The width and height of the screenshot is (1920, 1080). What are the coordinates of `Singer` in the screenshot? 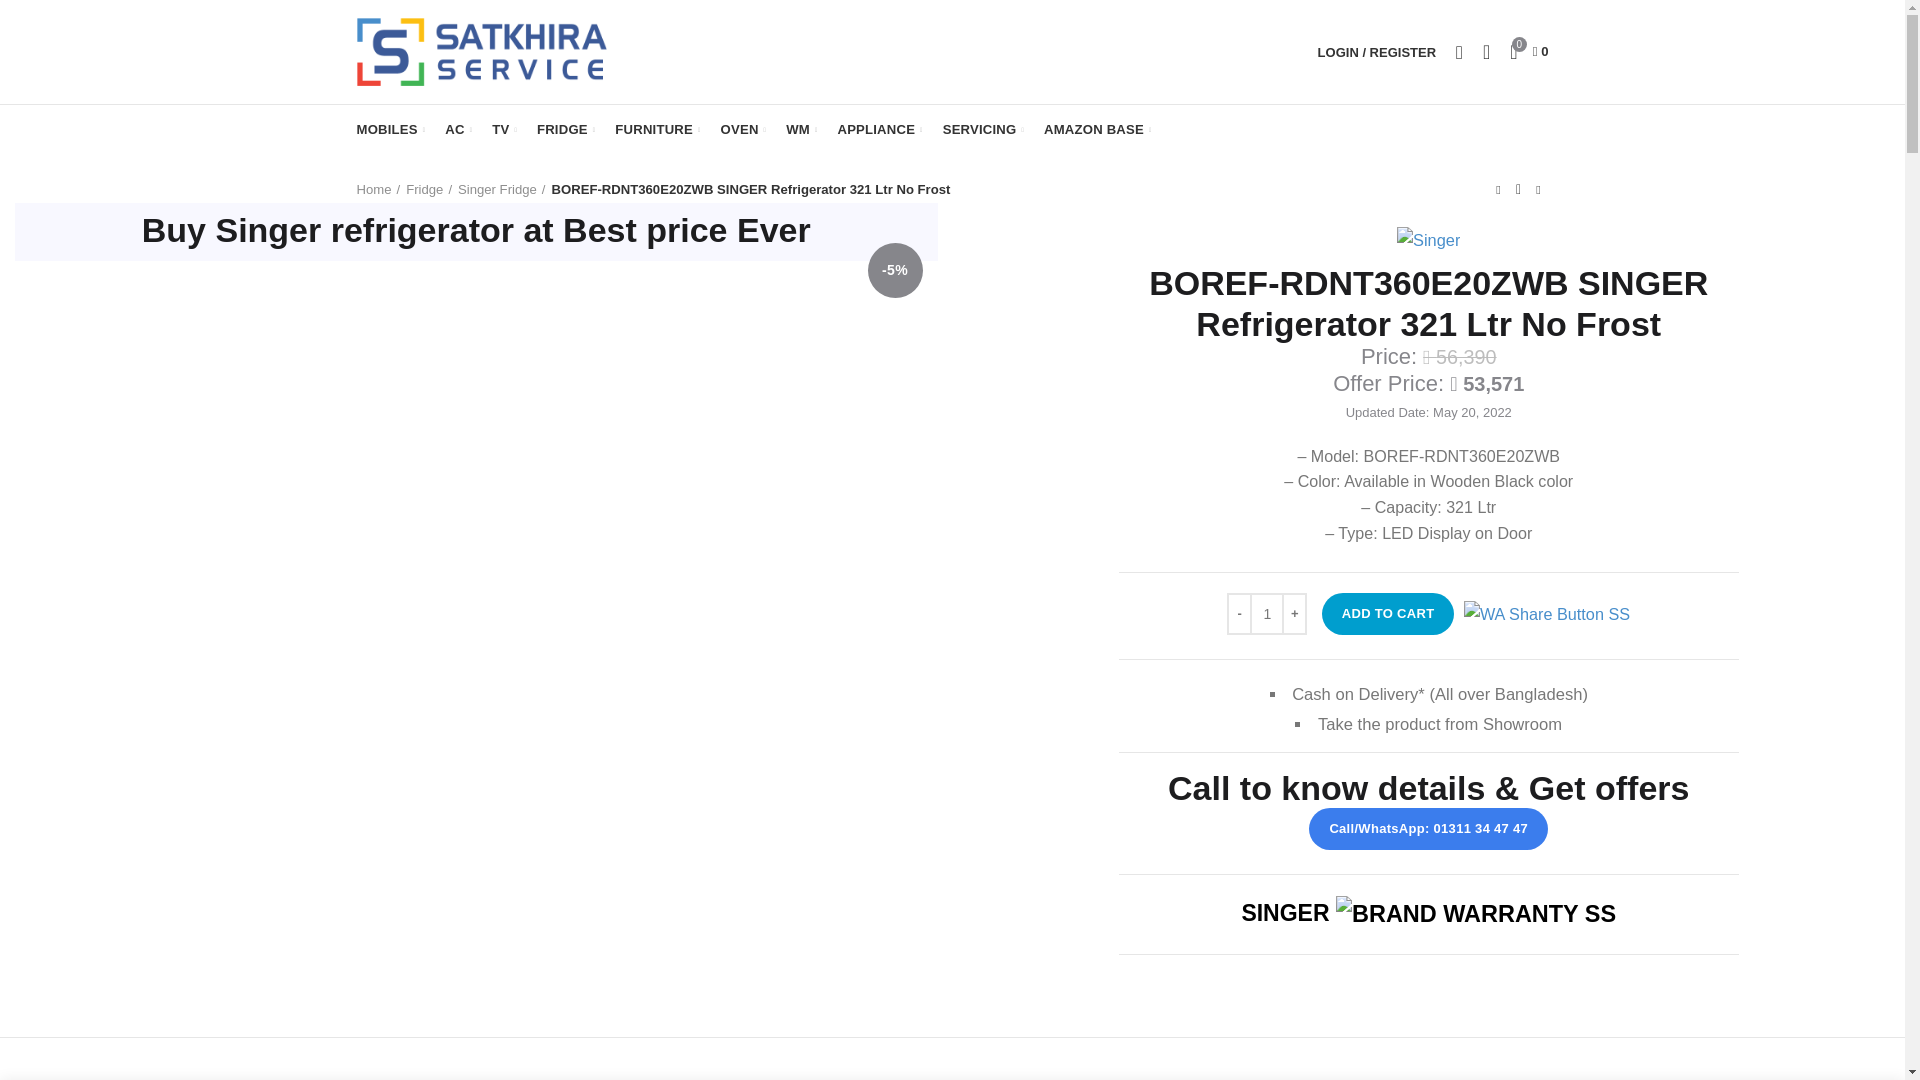 It's located at (1428, 239).